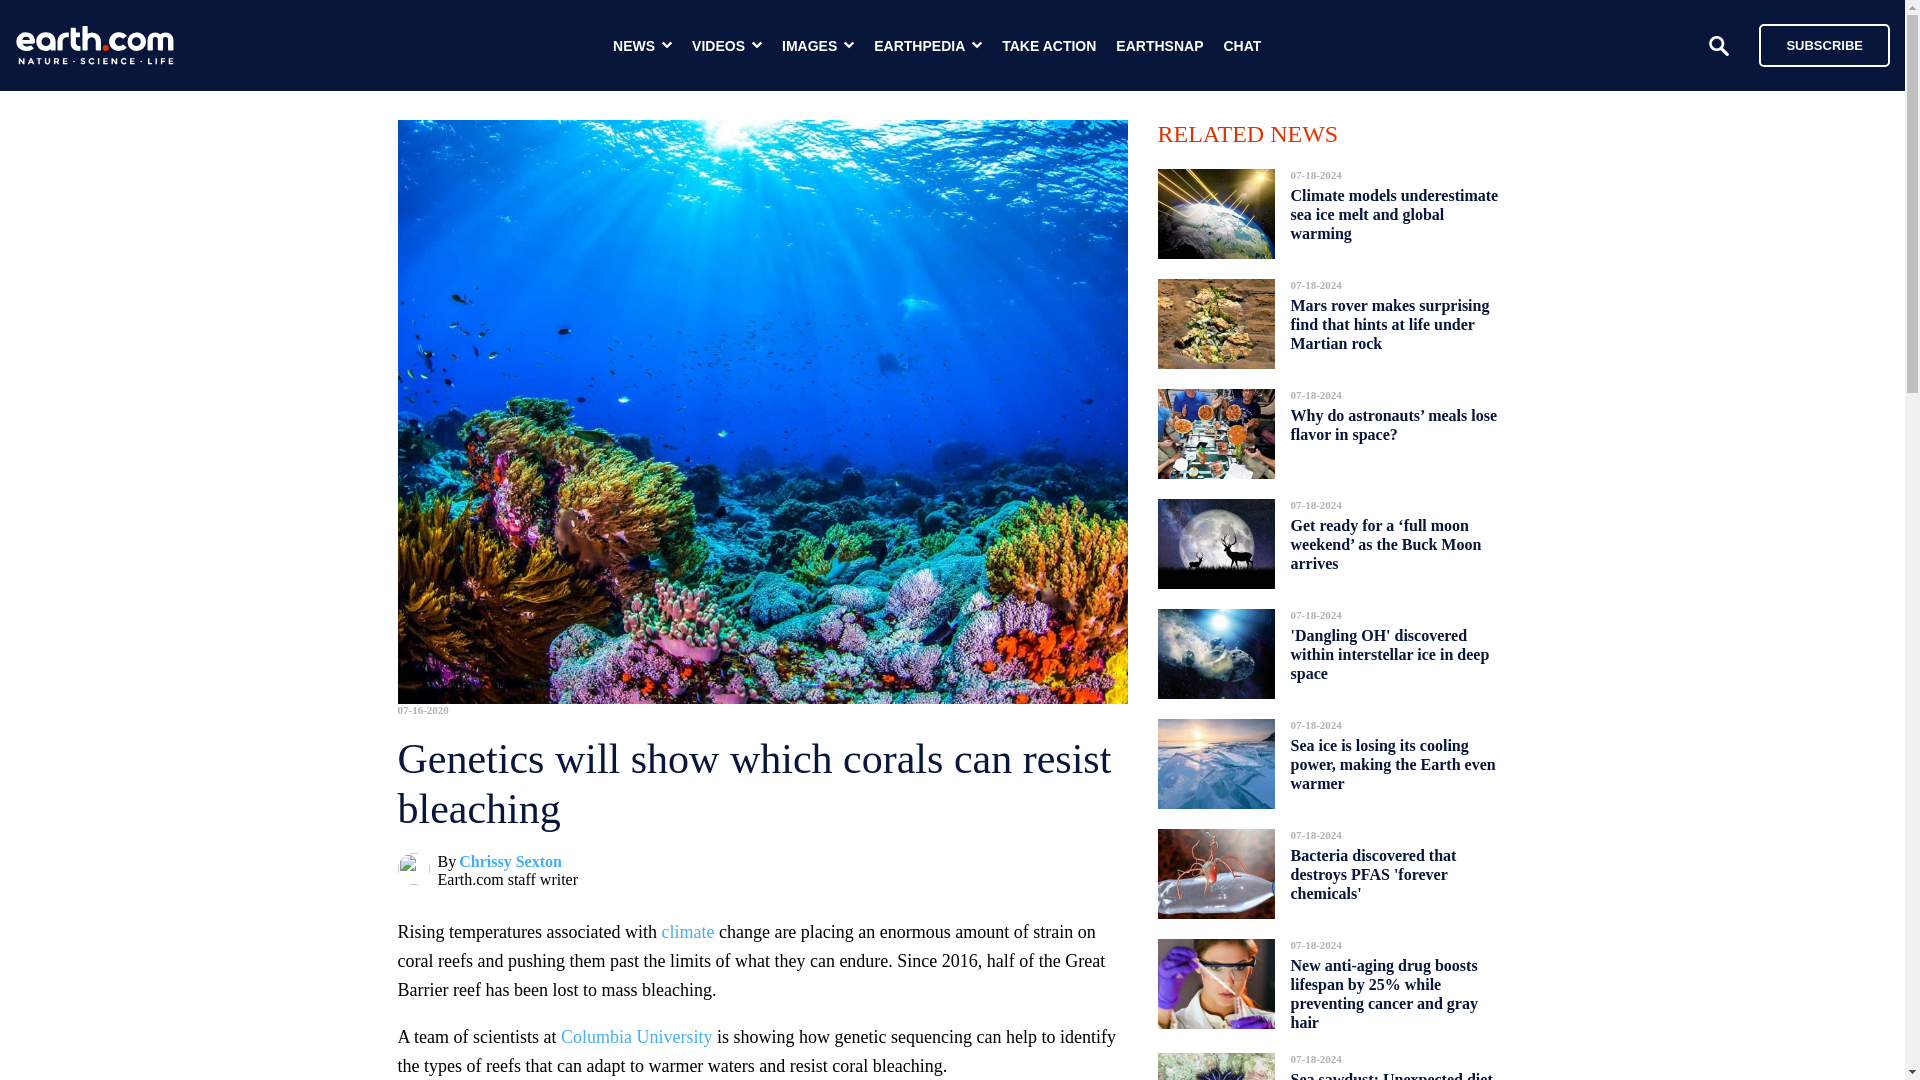 Image resolution: width=1920 pixels, height=1080 pixels. Describe the element at coordinates (1159, 46) in the screenshot. I see `EARTHSNAP` at that location.